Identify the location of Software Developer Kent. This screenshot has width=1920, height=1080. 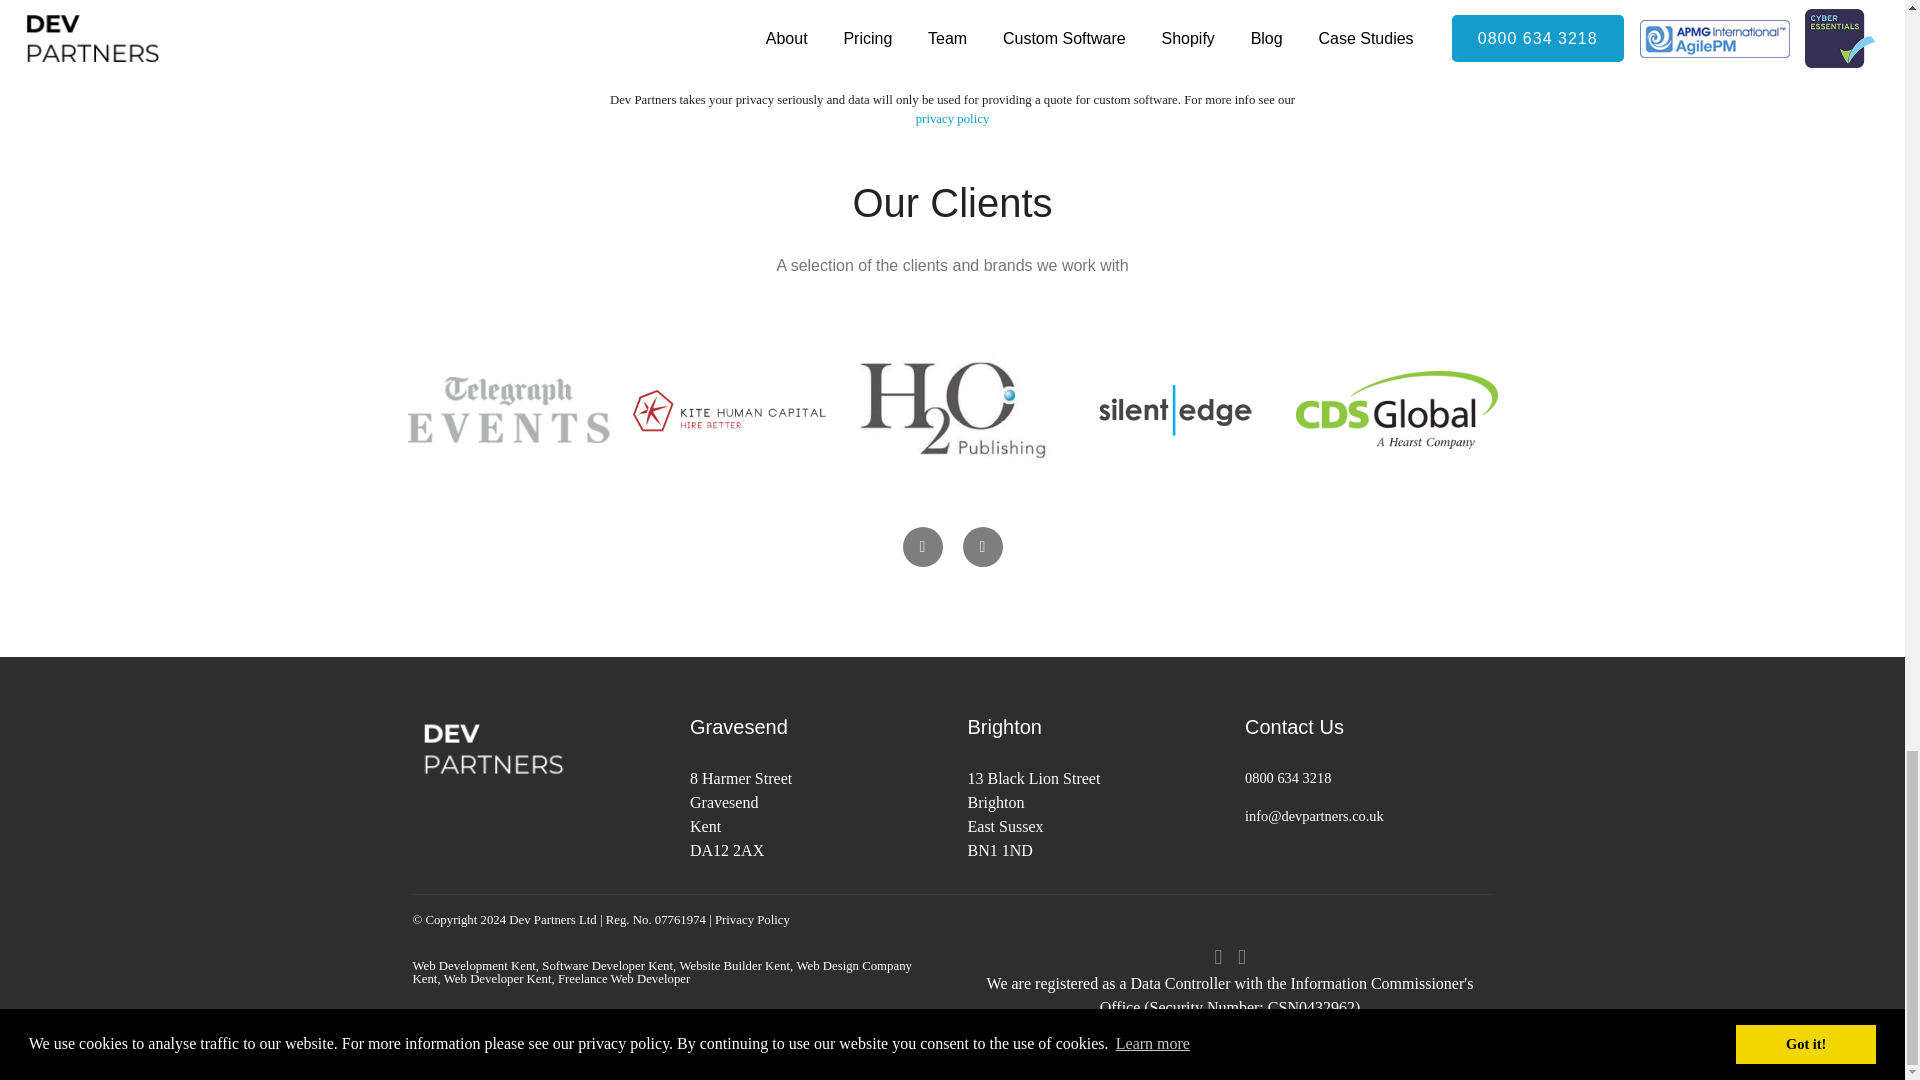
(607, 966).